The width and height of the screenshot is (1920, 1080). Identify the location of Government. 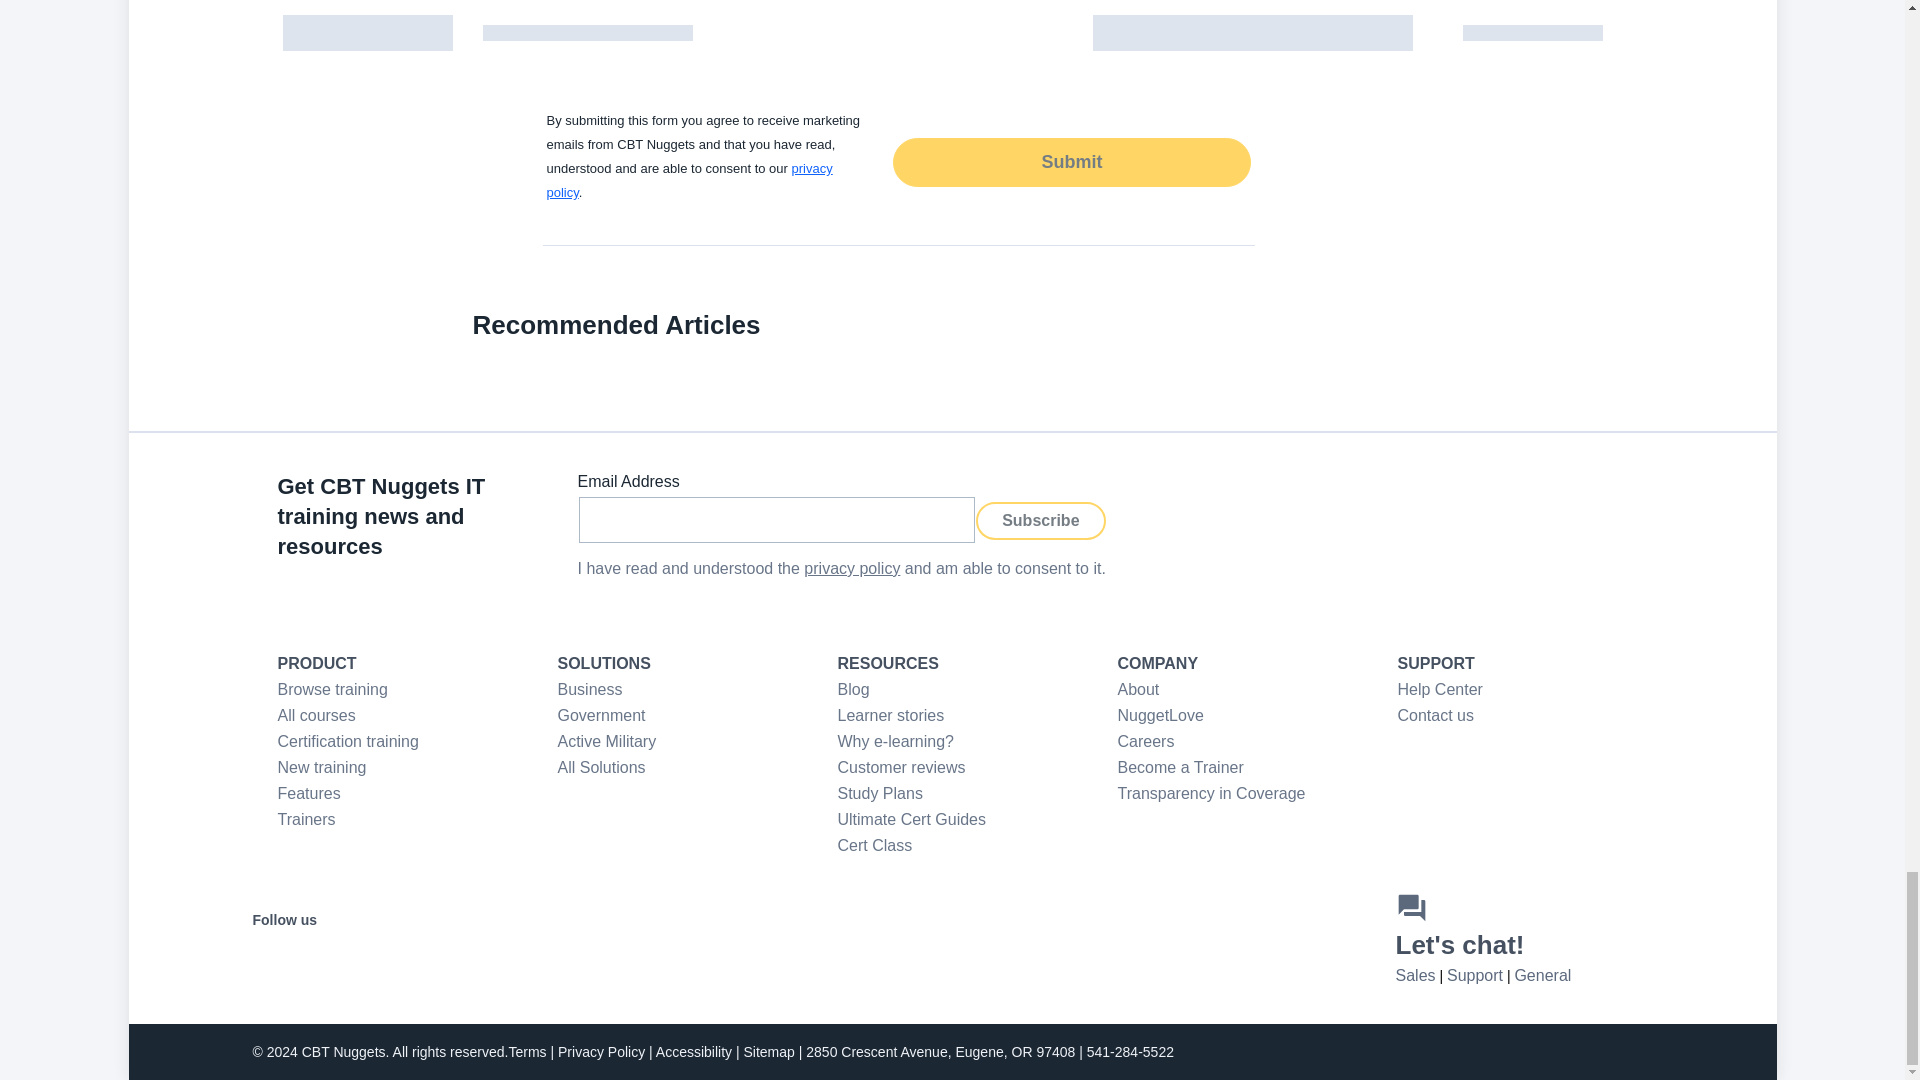
(602, 715).